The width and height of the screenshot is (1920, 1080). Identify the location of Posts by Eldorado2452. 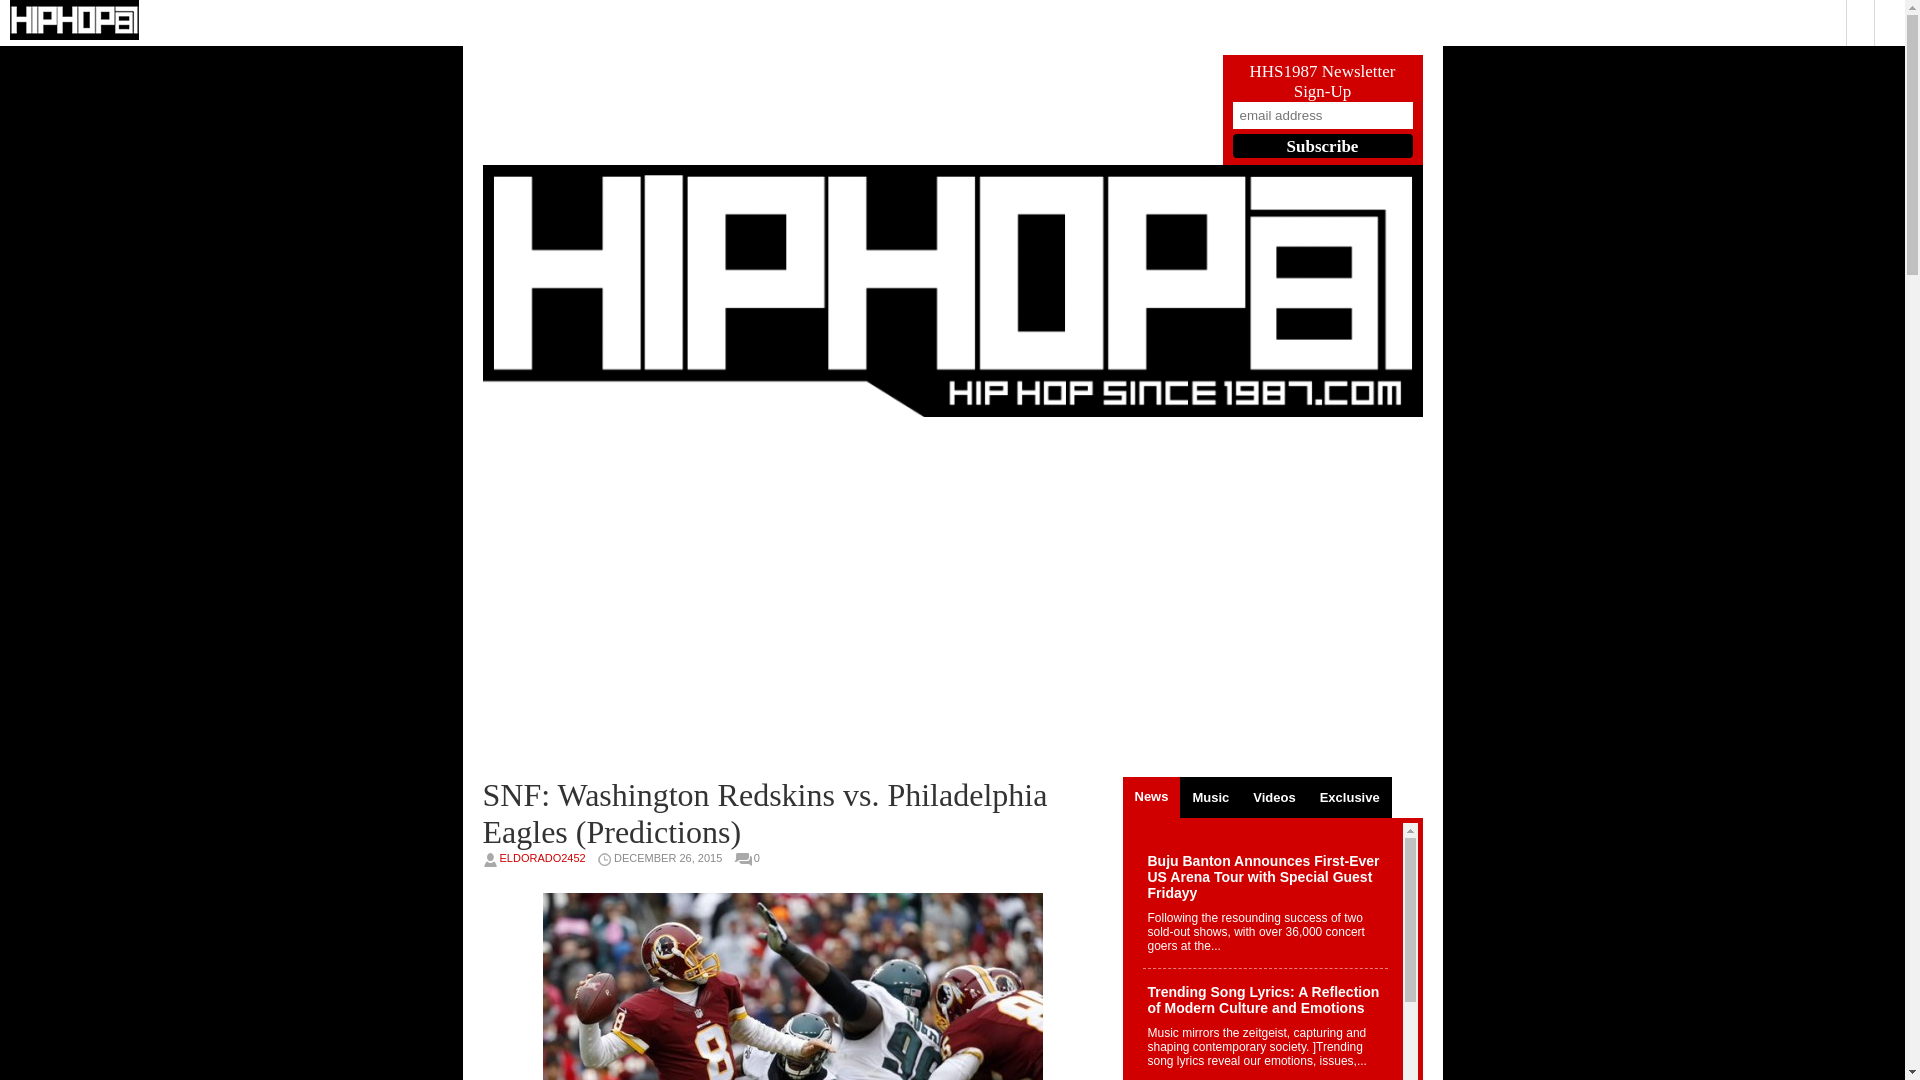
(542, 858).